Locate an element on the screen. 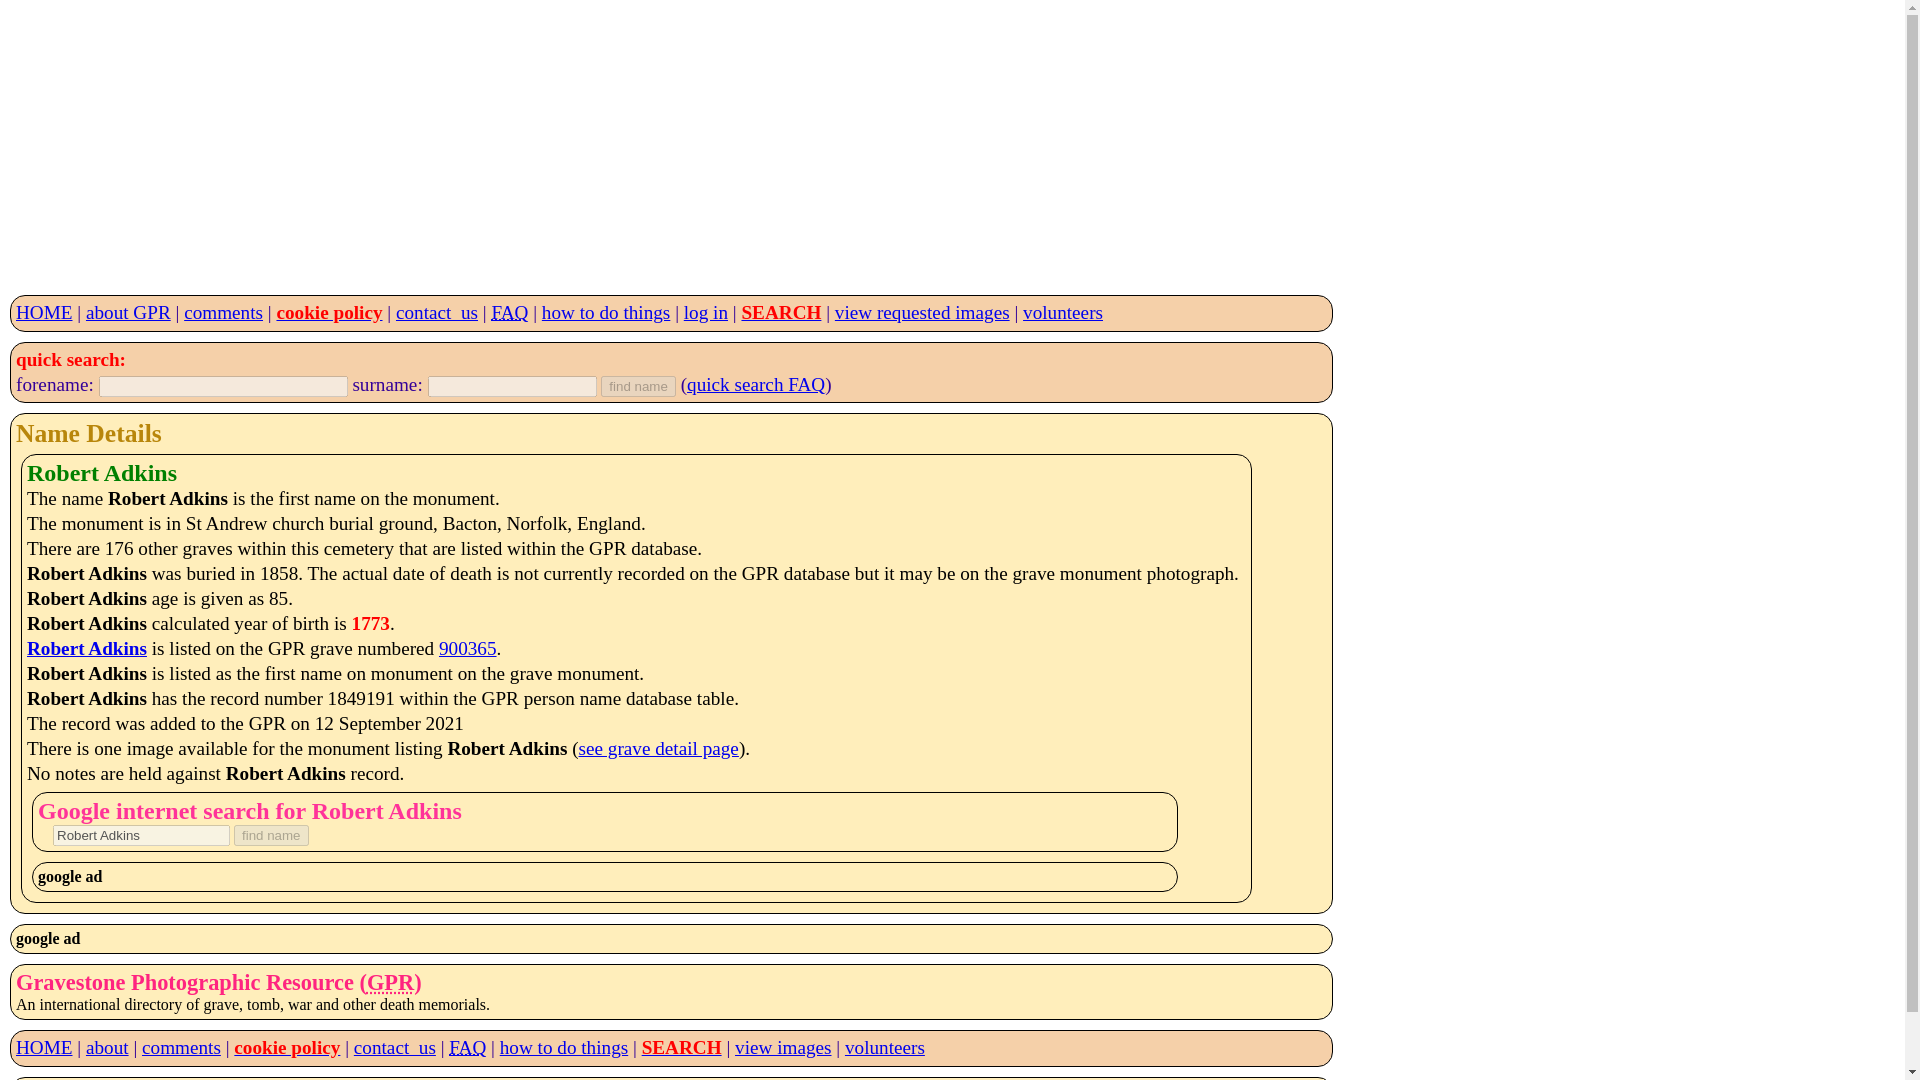  Frequently Asked Questions is located at coordinates (510, 312).